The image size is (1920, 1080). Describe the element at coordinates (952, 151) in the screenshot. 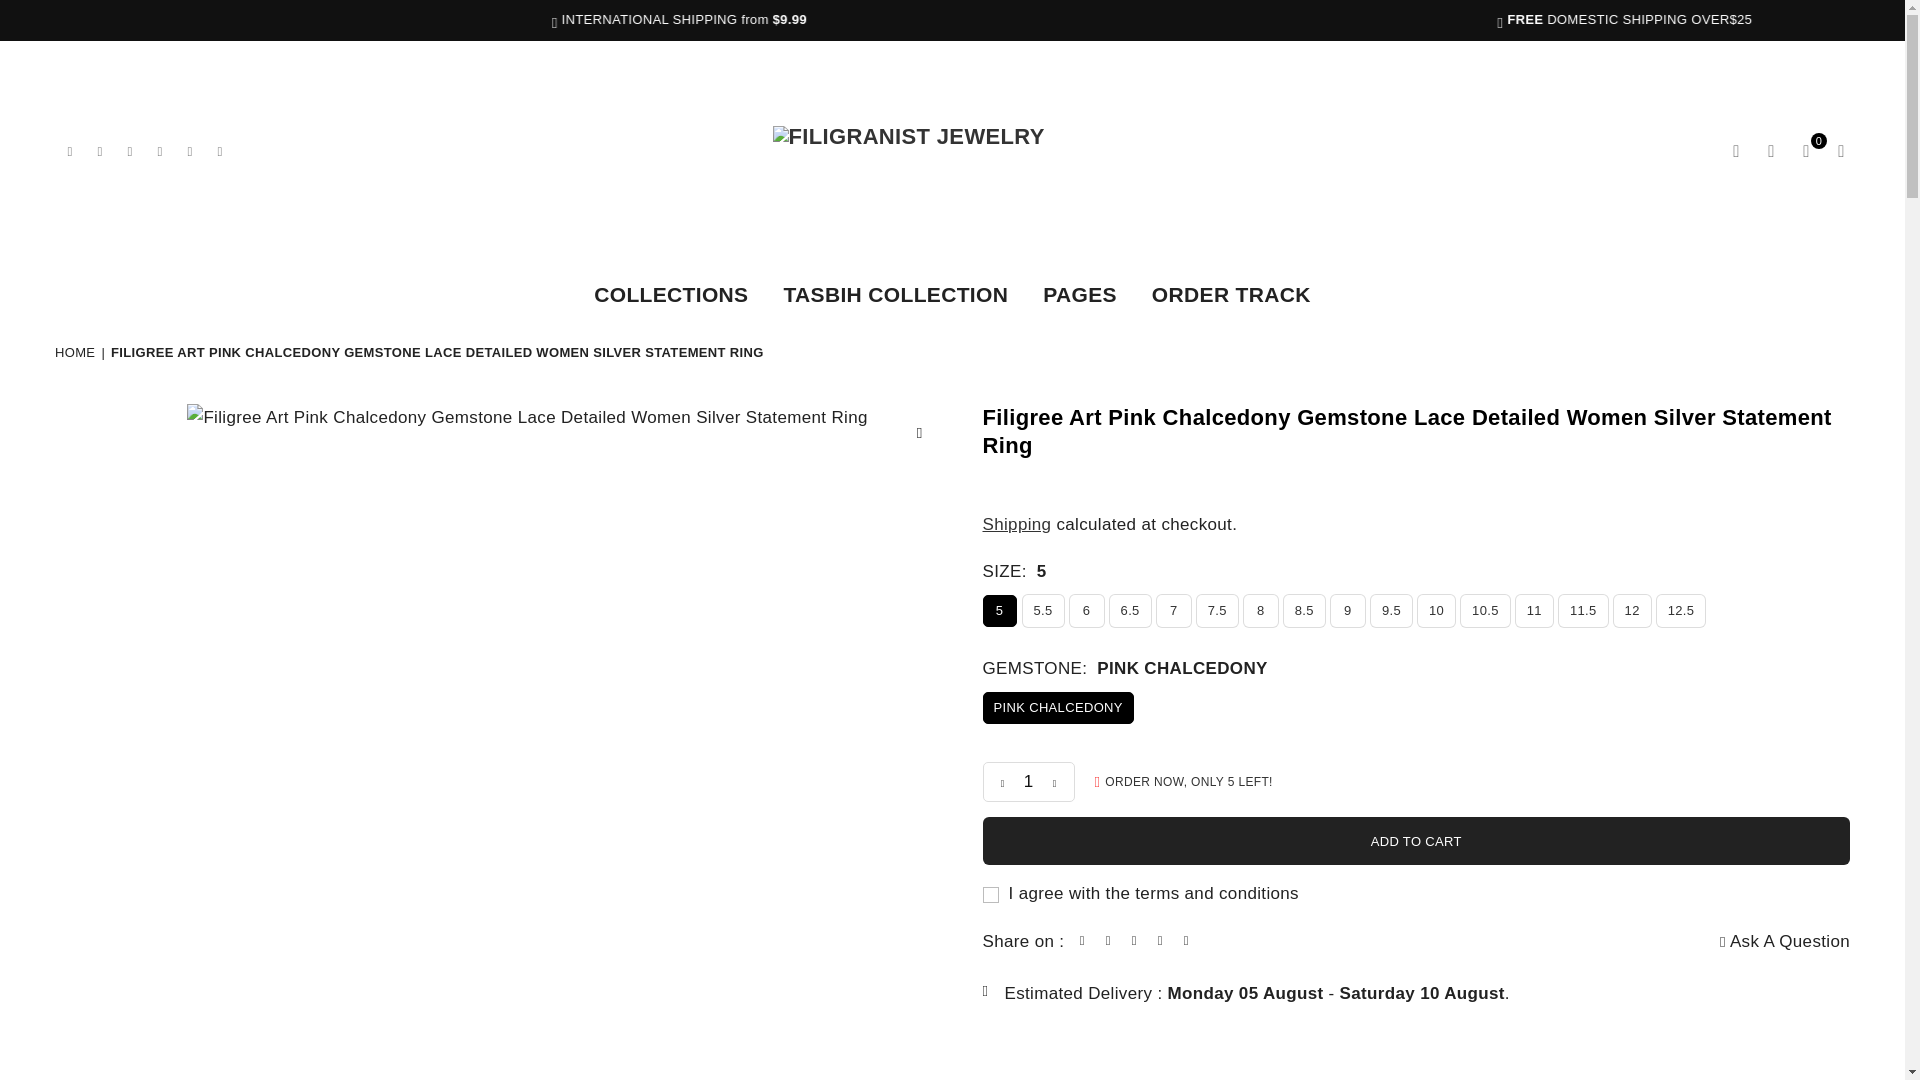

I see `FILIGRANIST JEWELRY` at that location.